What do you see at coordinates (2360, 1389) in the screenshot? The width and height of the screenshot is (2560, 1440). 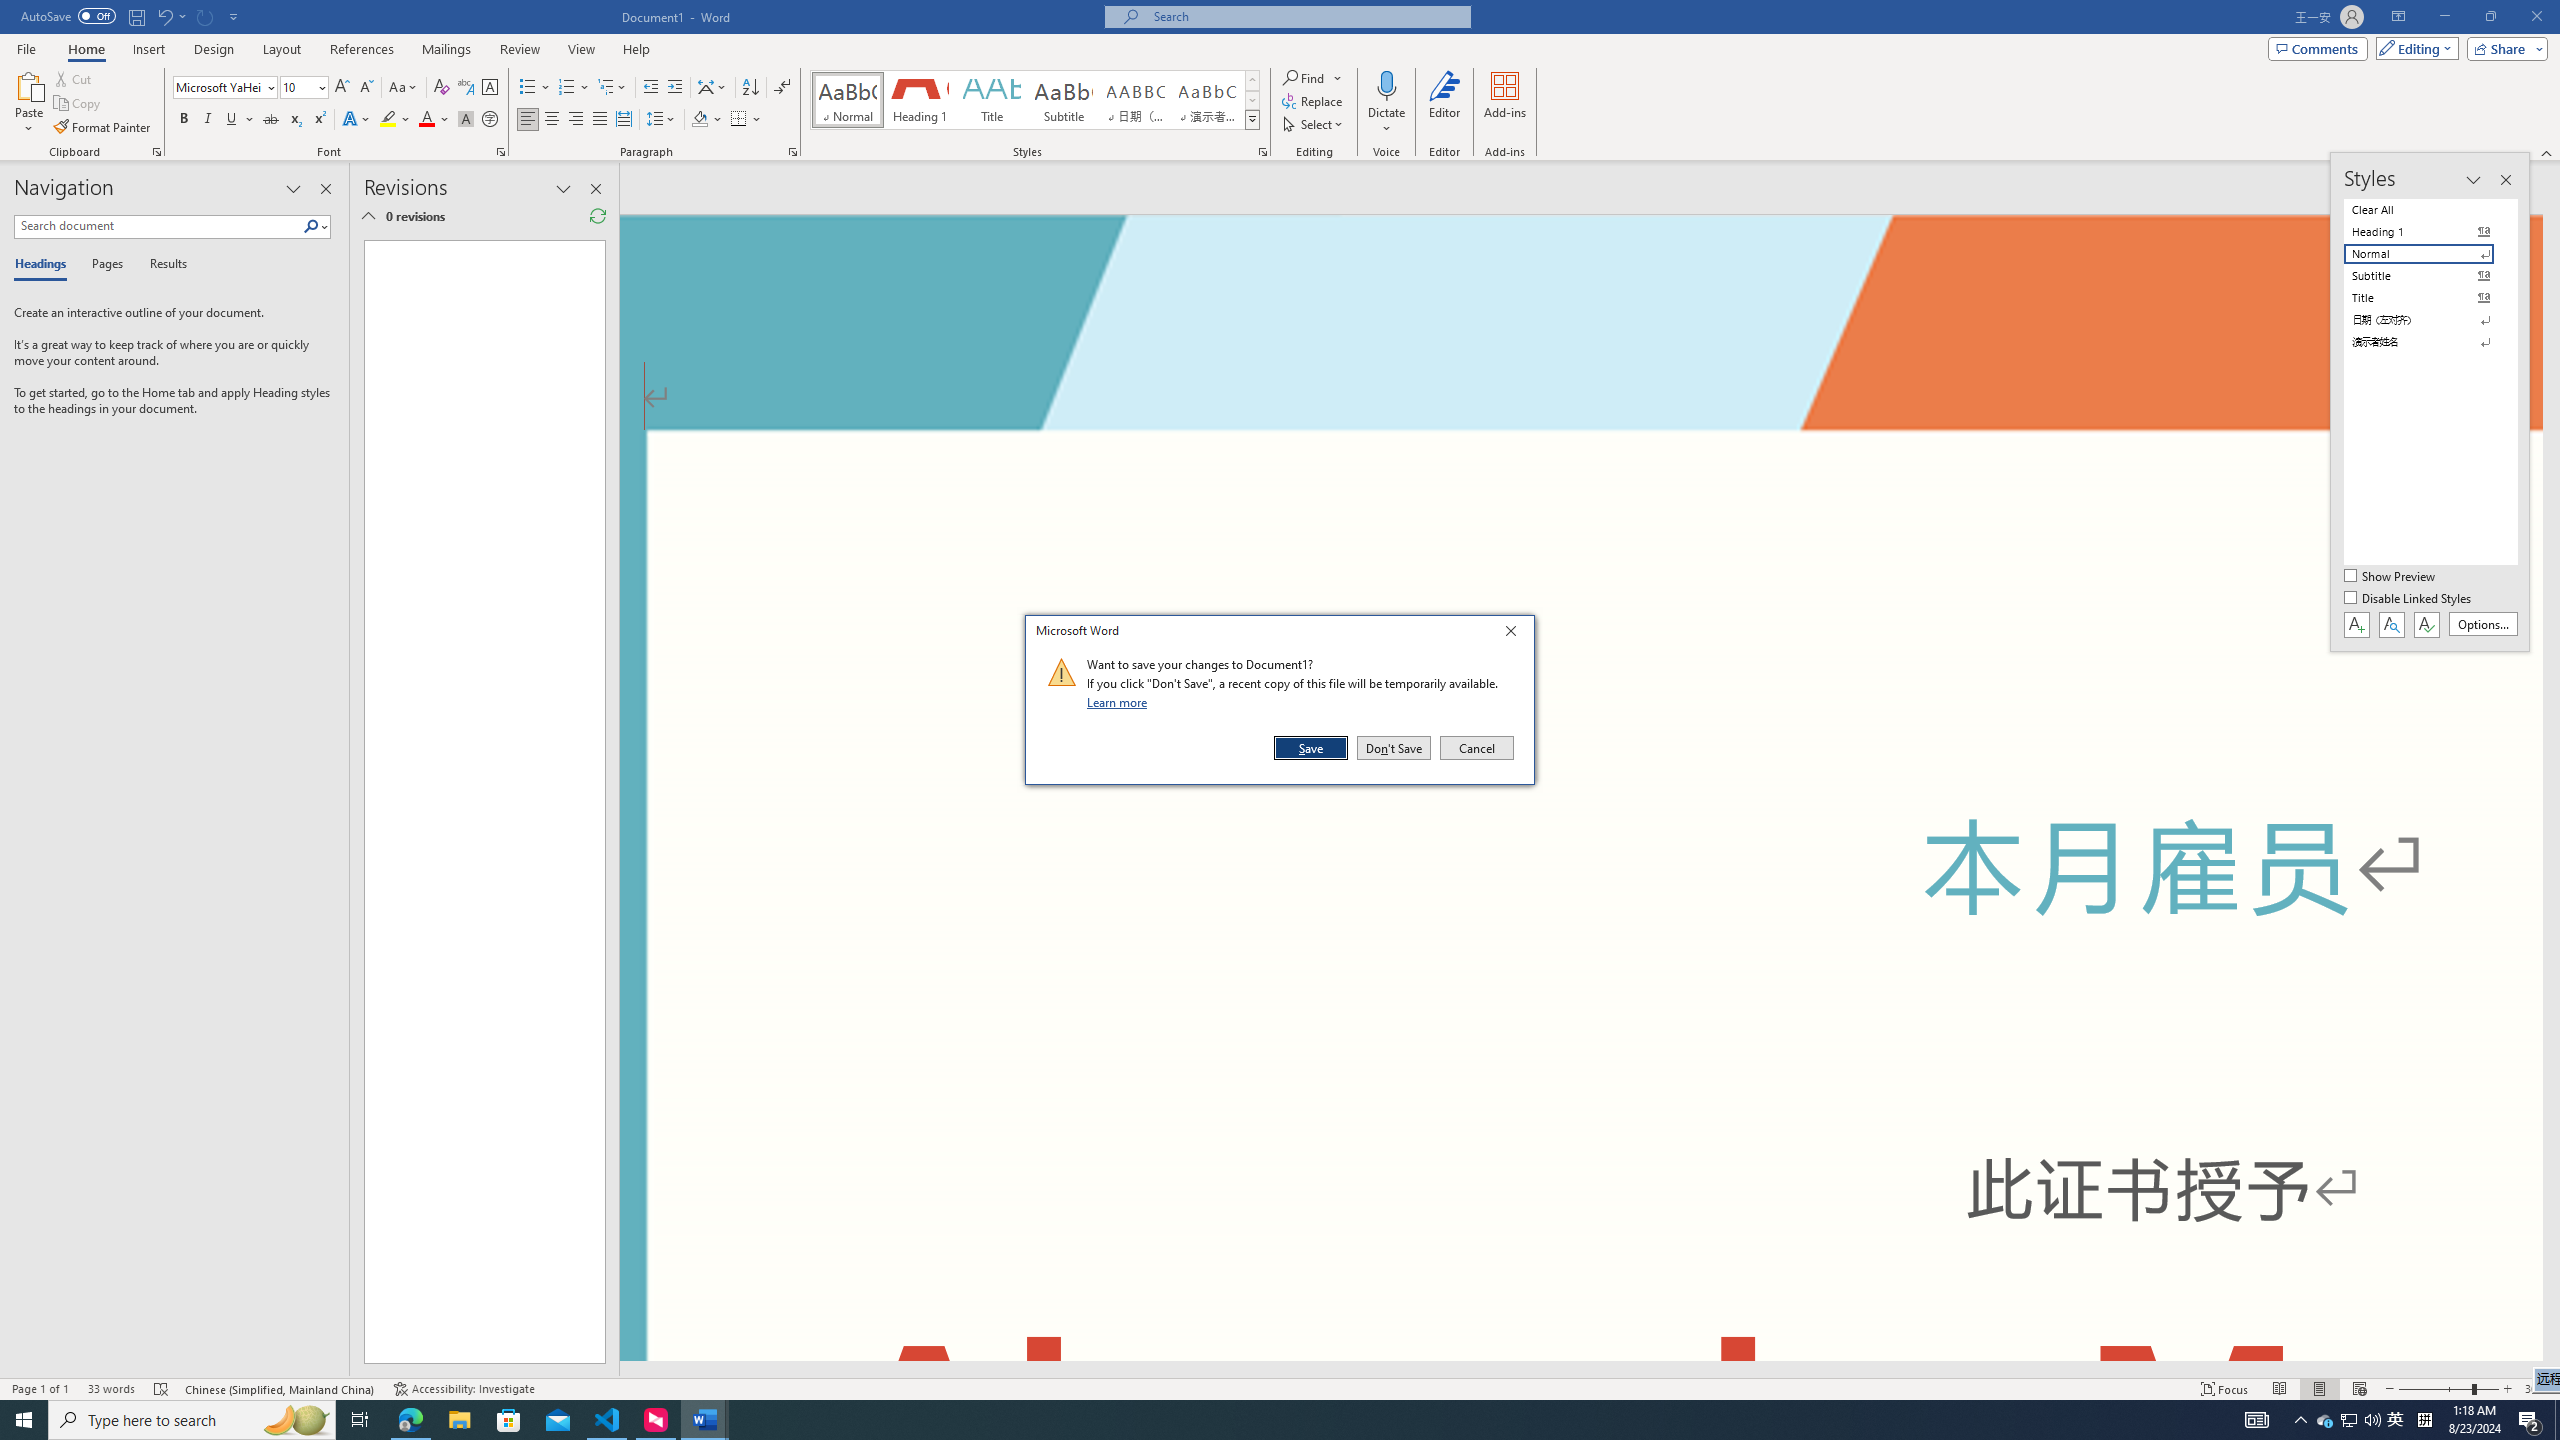 I see `Web Layout` at bounding box center [2360, 1389].